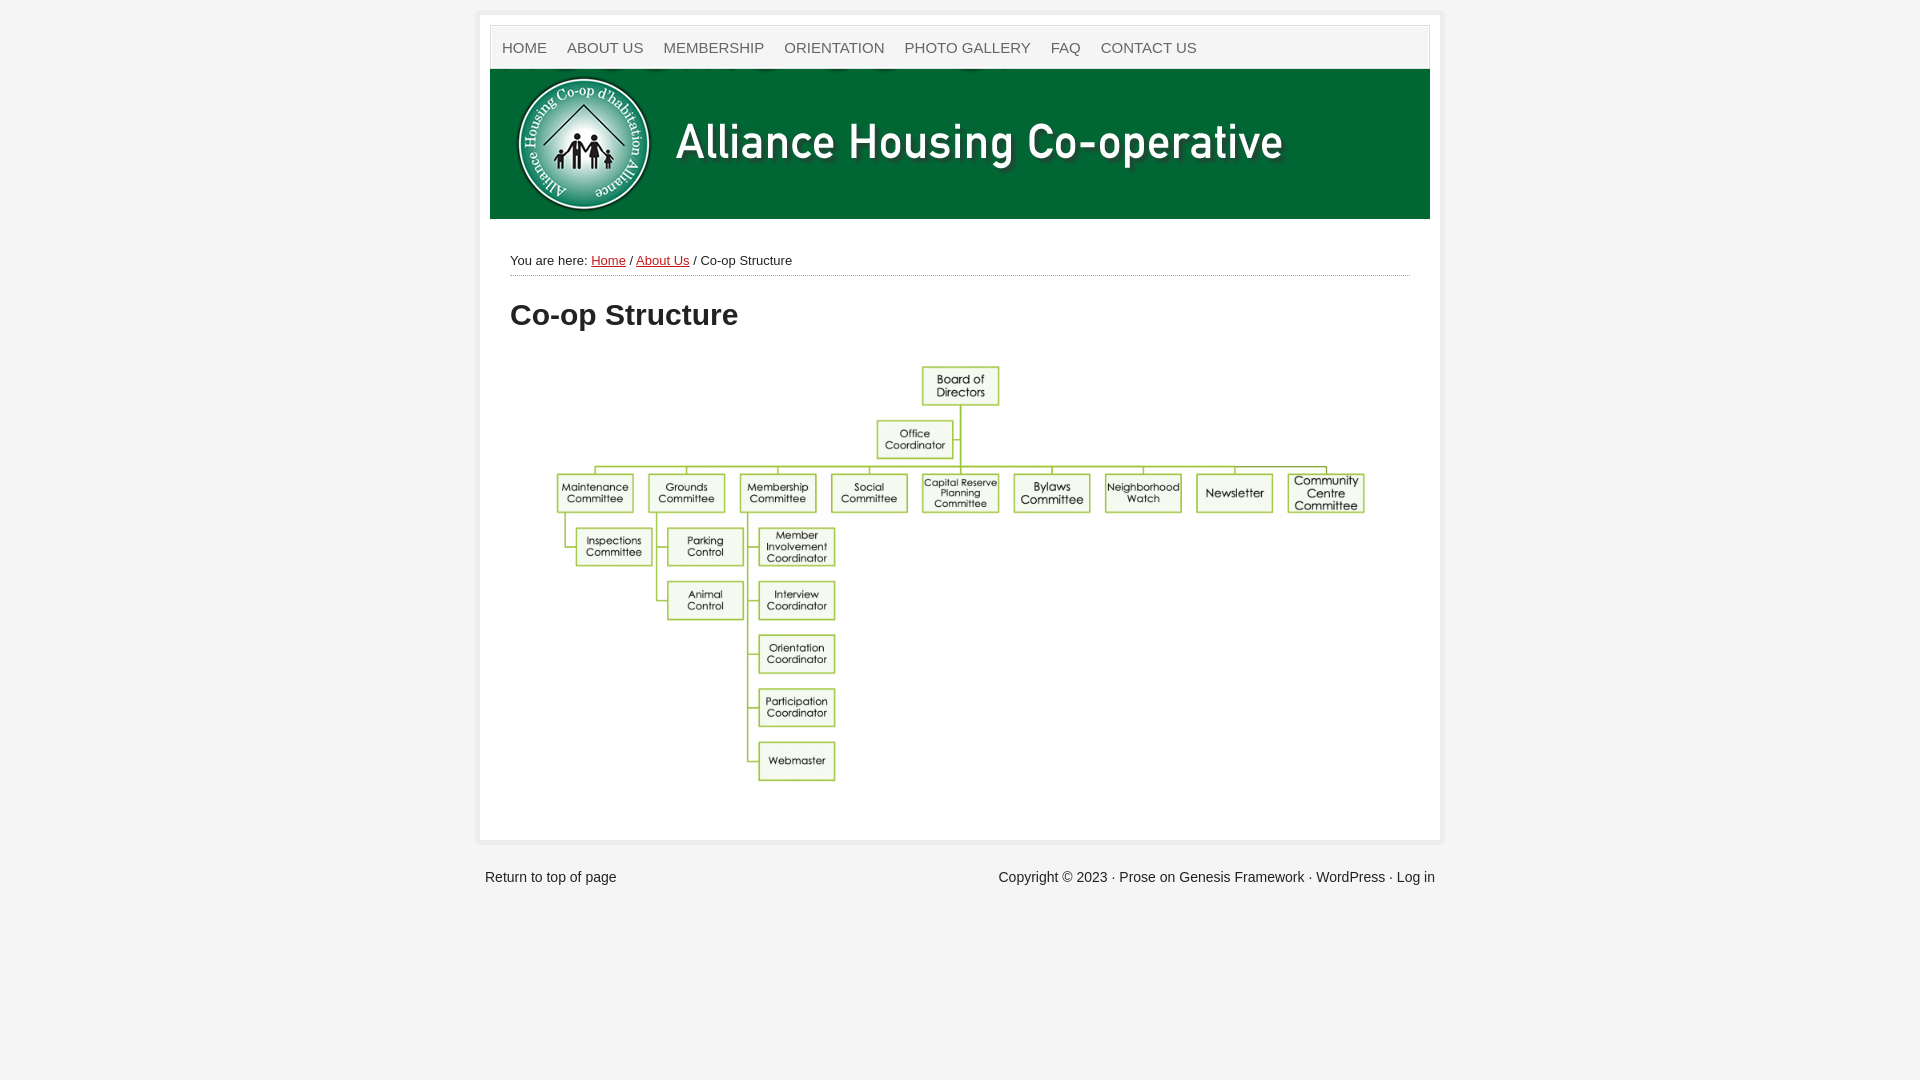  I want to click on MEMBERSHIP, so click(714, 47).